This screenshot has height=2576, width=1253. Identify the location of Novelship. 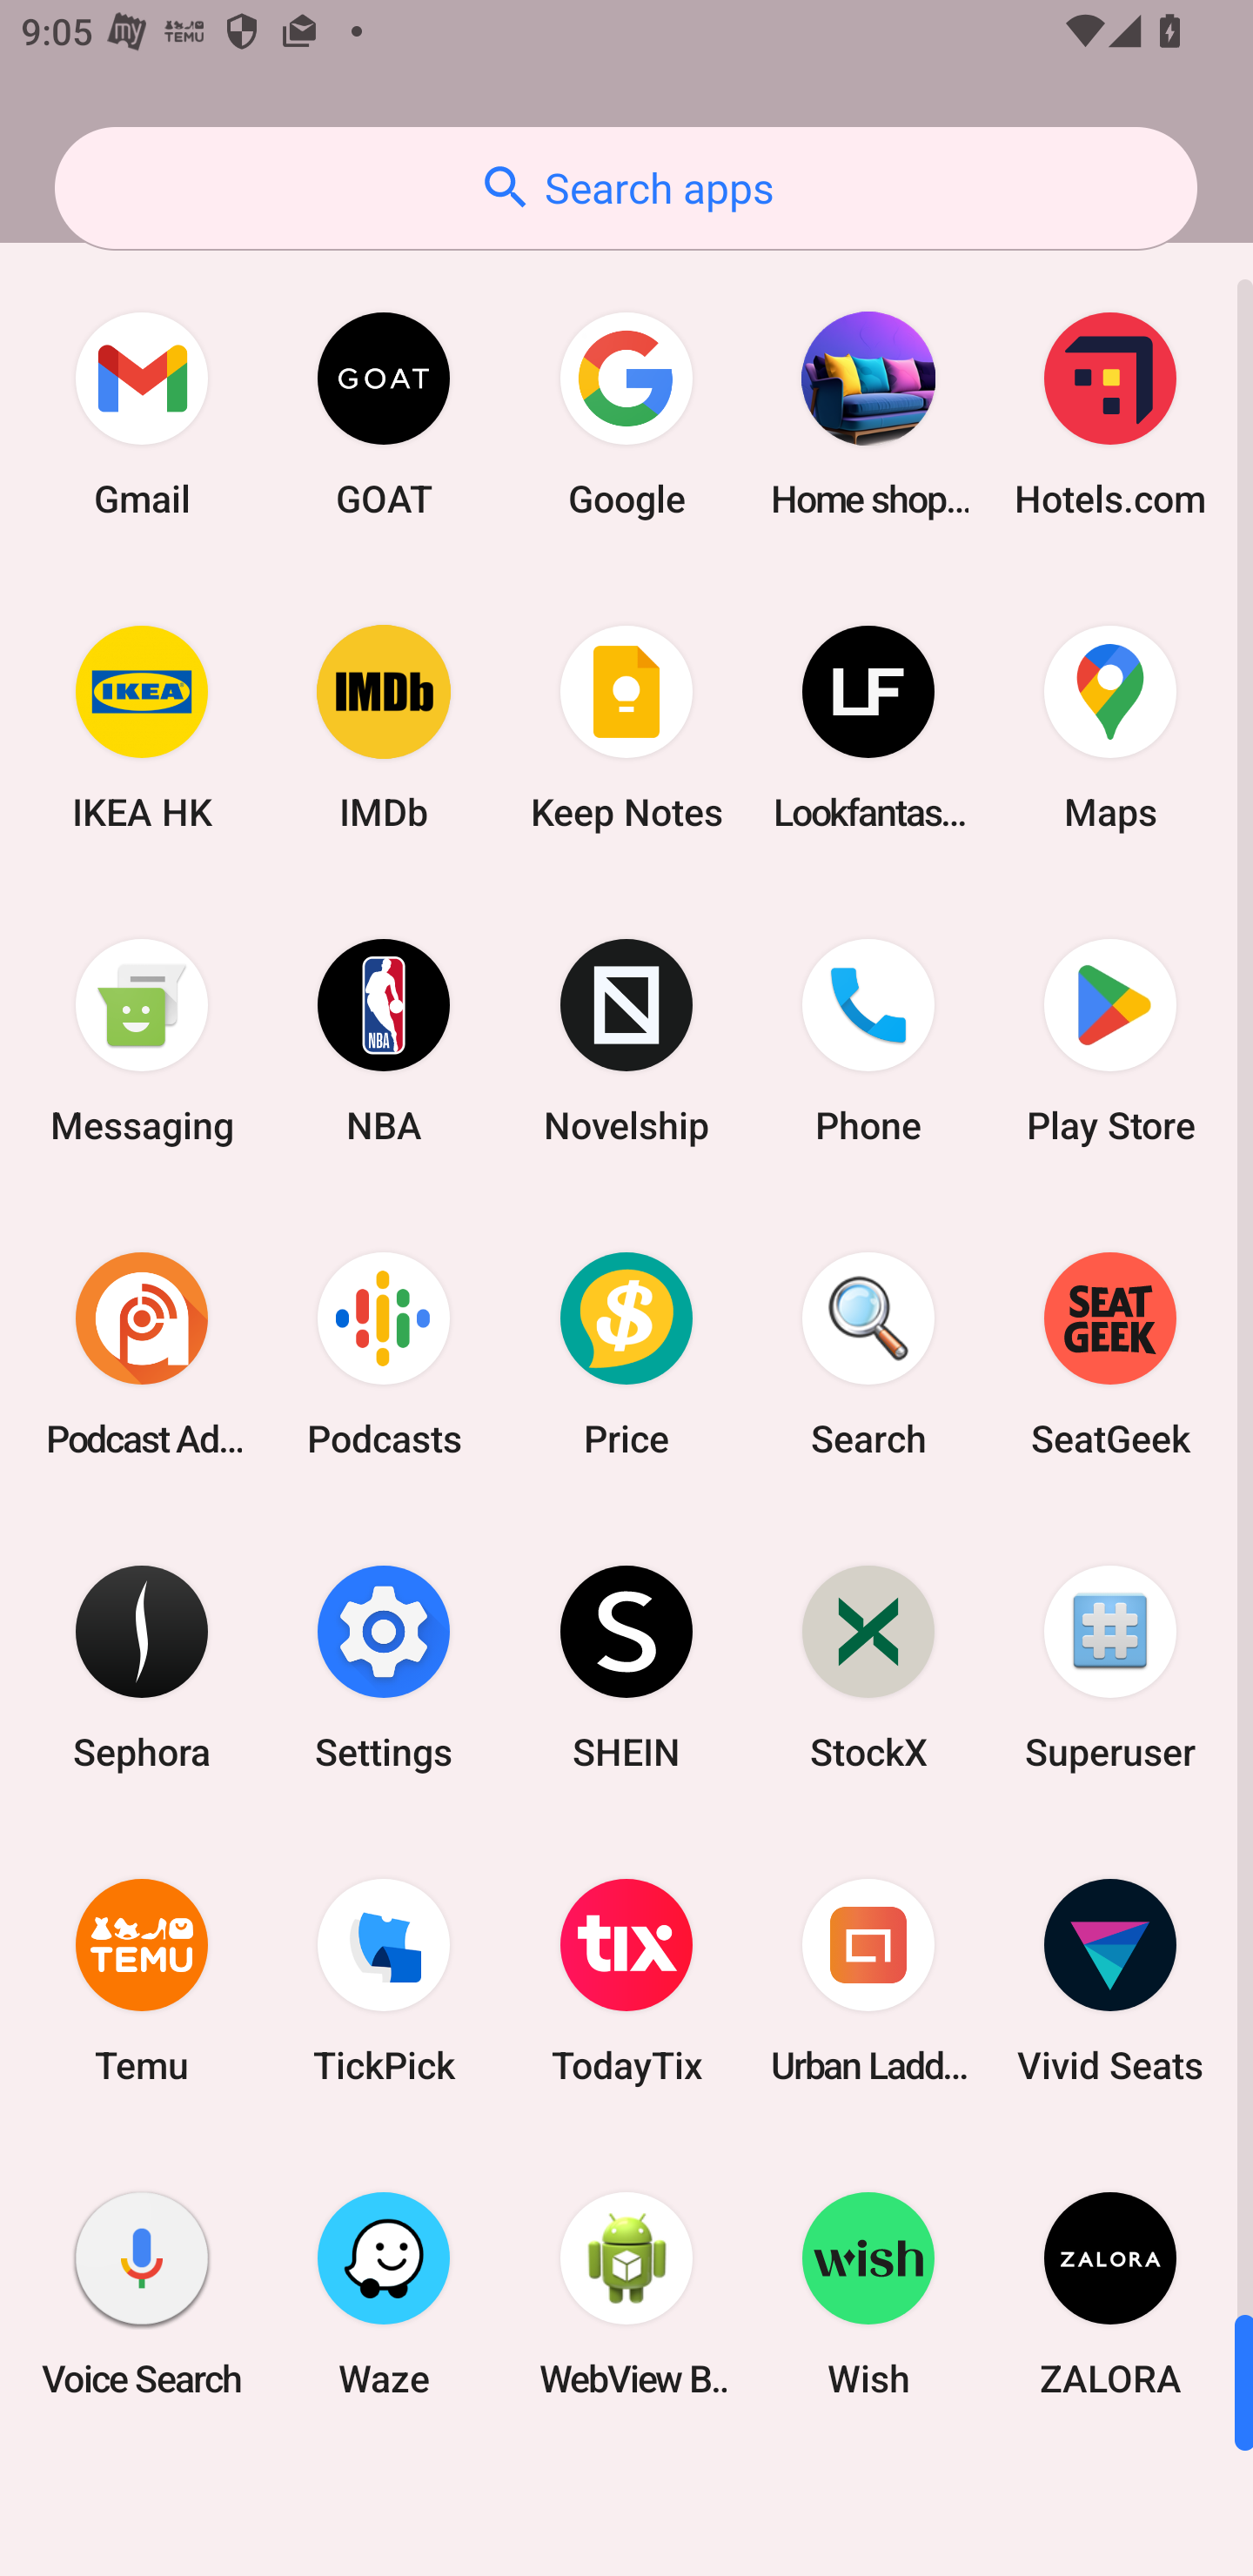
(626, 1041).